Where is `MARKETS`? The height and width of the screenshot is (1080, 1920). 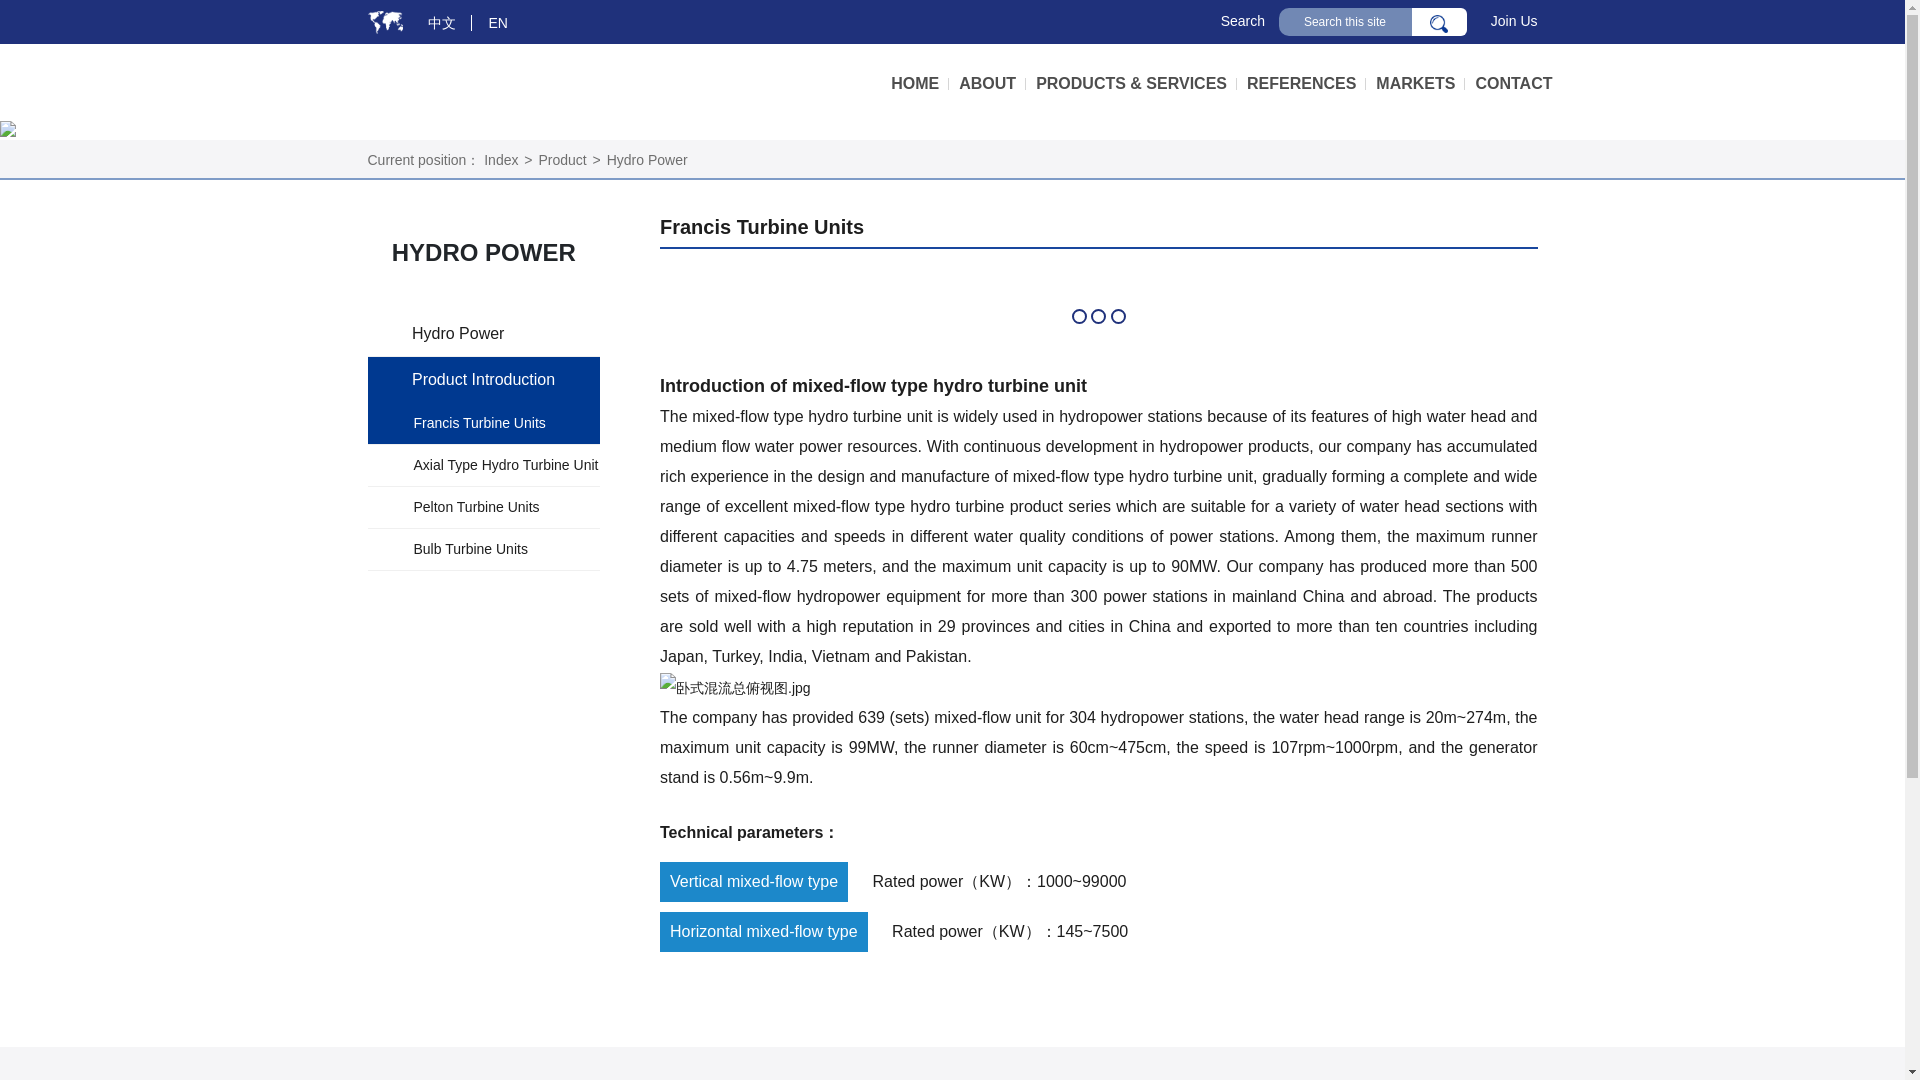 MARKETS is located at coordinates (1420, 84).